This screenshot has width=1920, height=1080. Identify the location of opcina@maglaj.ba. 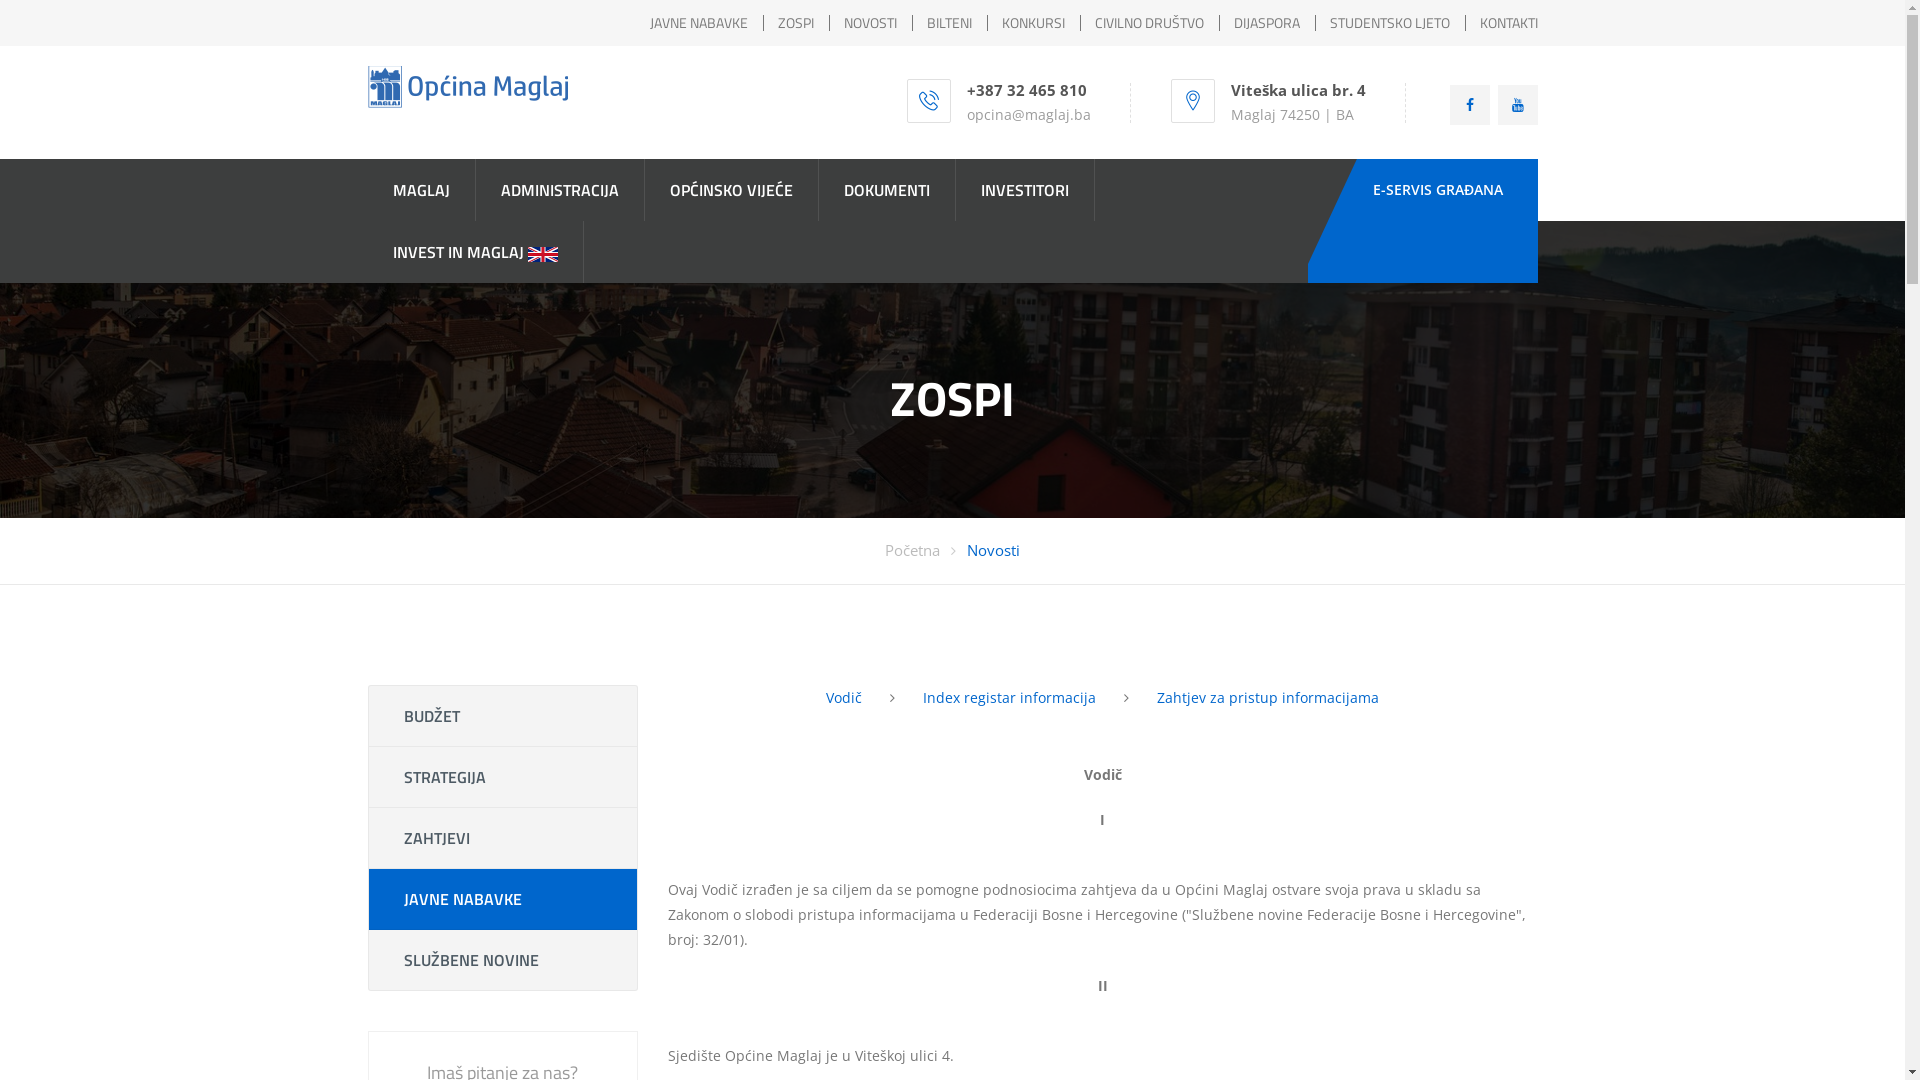
(1028, 114).